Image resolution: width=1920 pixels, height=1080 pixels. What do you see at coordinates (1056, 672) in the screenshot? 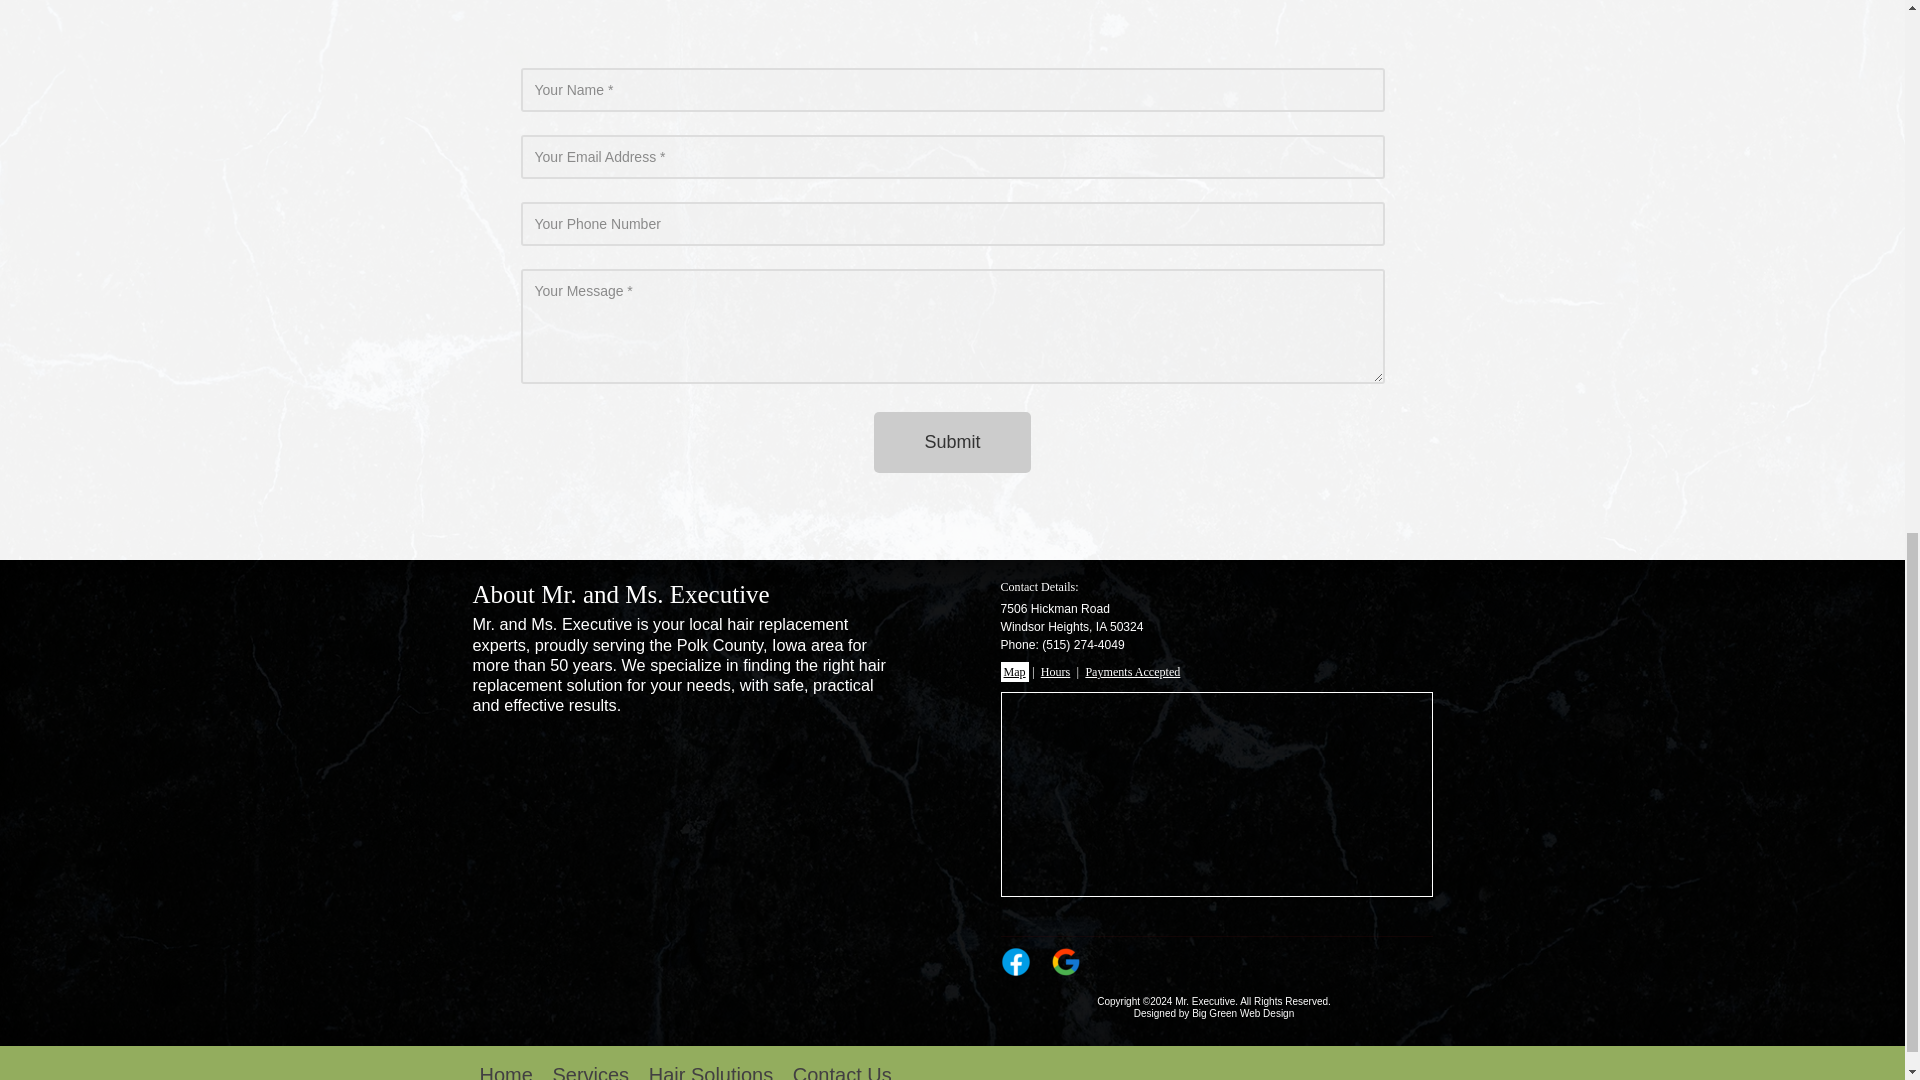
I see `Hours` at bounding box center [1056, 672].